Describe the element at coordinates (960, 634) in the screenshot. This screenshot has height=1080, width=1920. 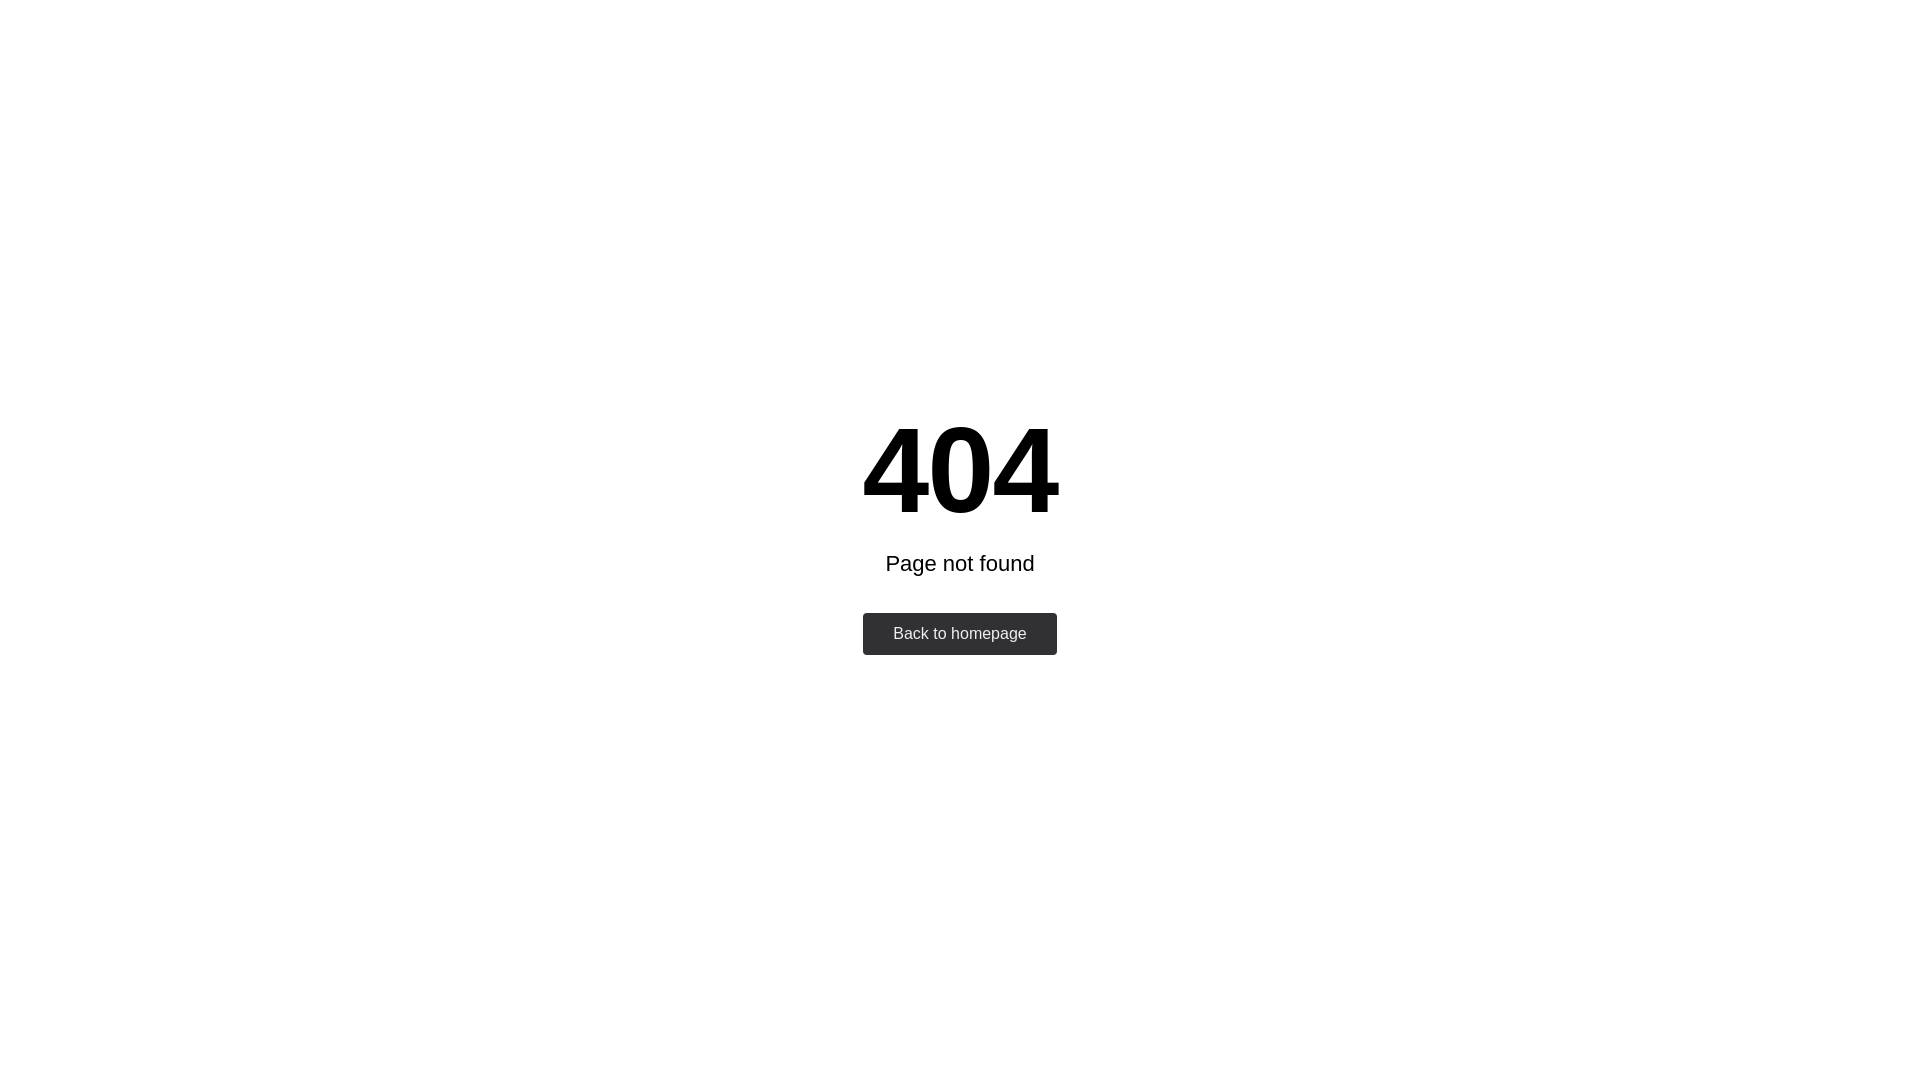
I see `Back to homepage` at that location.